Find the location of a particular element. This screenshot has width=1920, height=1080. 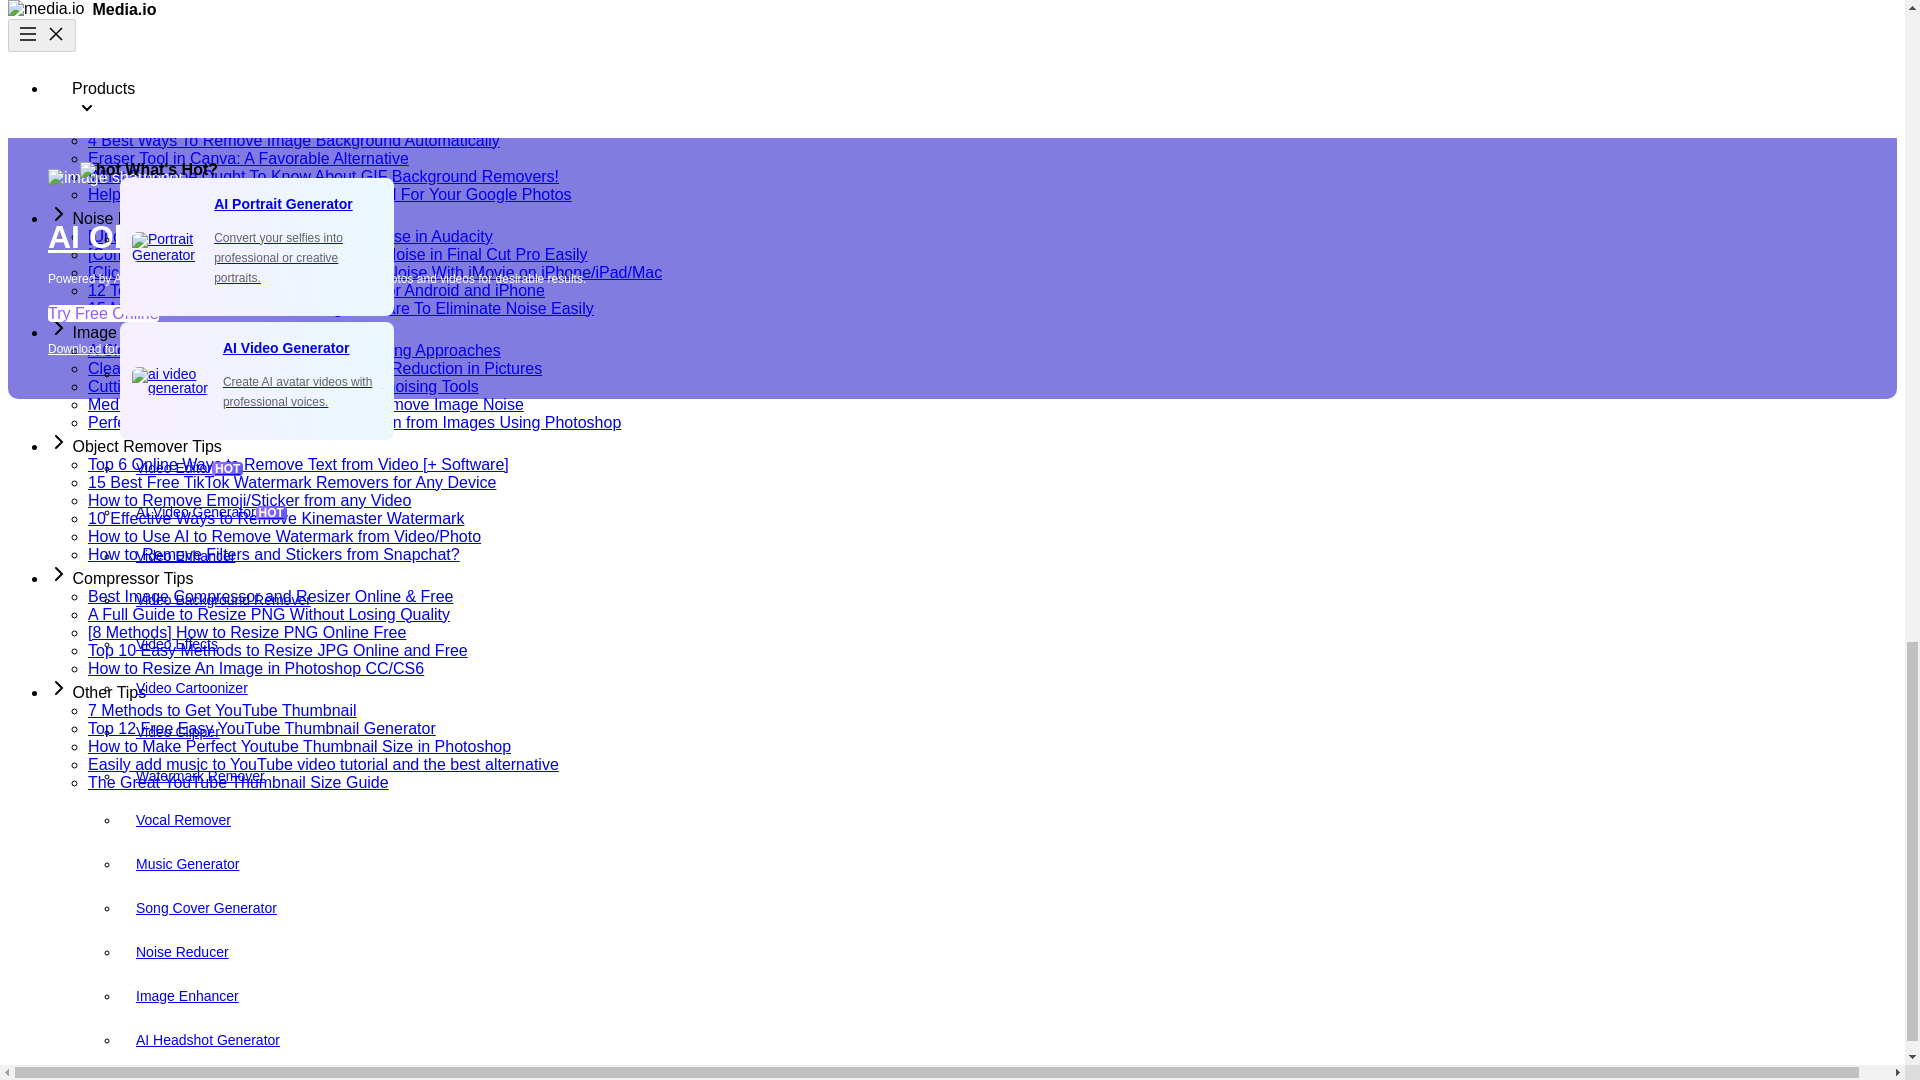

Image Upscaler is located at coordinates (307, 172).